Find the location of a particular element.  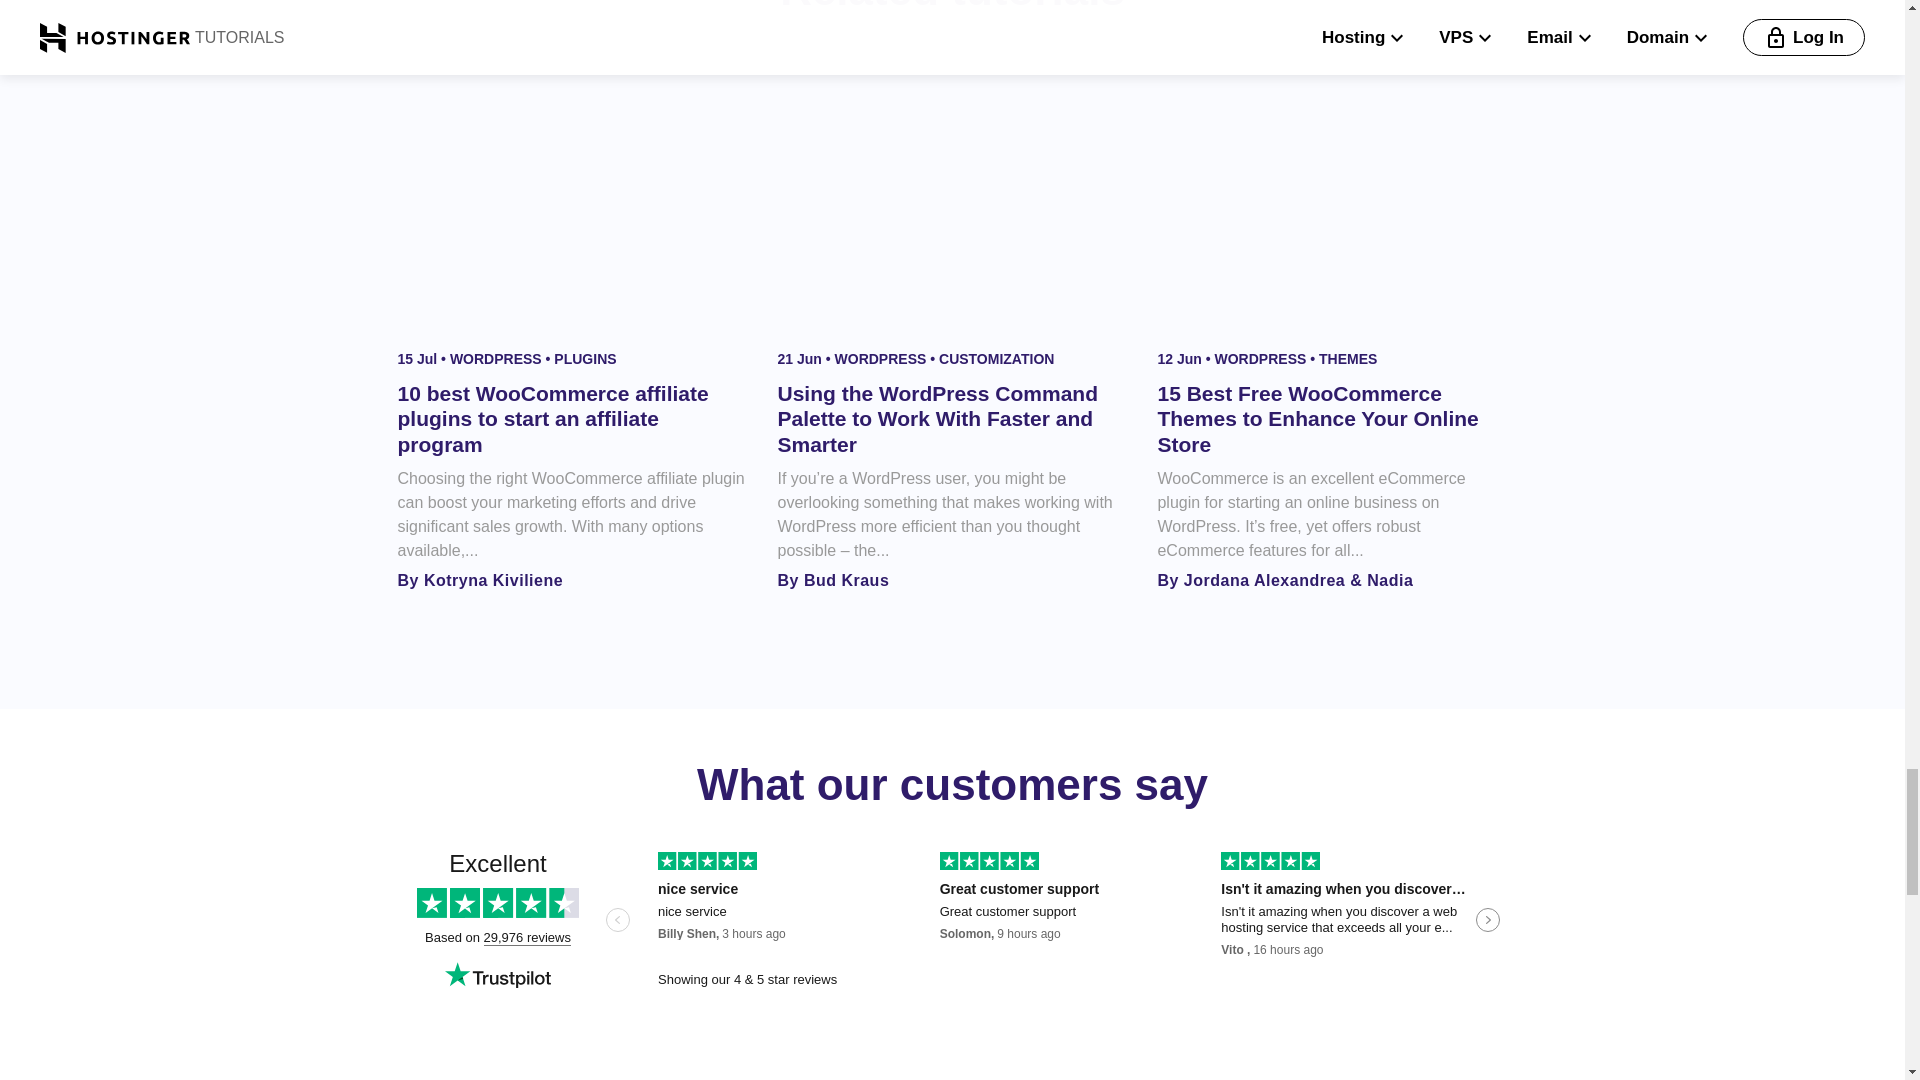

WORDPRESS is located at coordinates (497, 359).